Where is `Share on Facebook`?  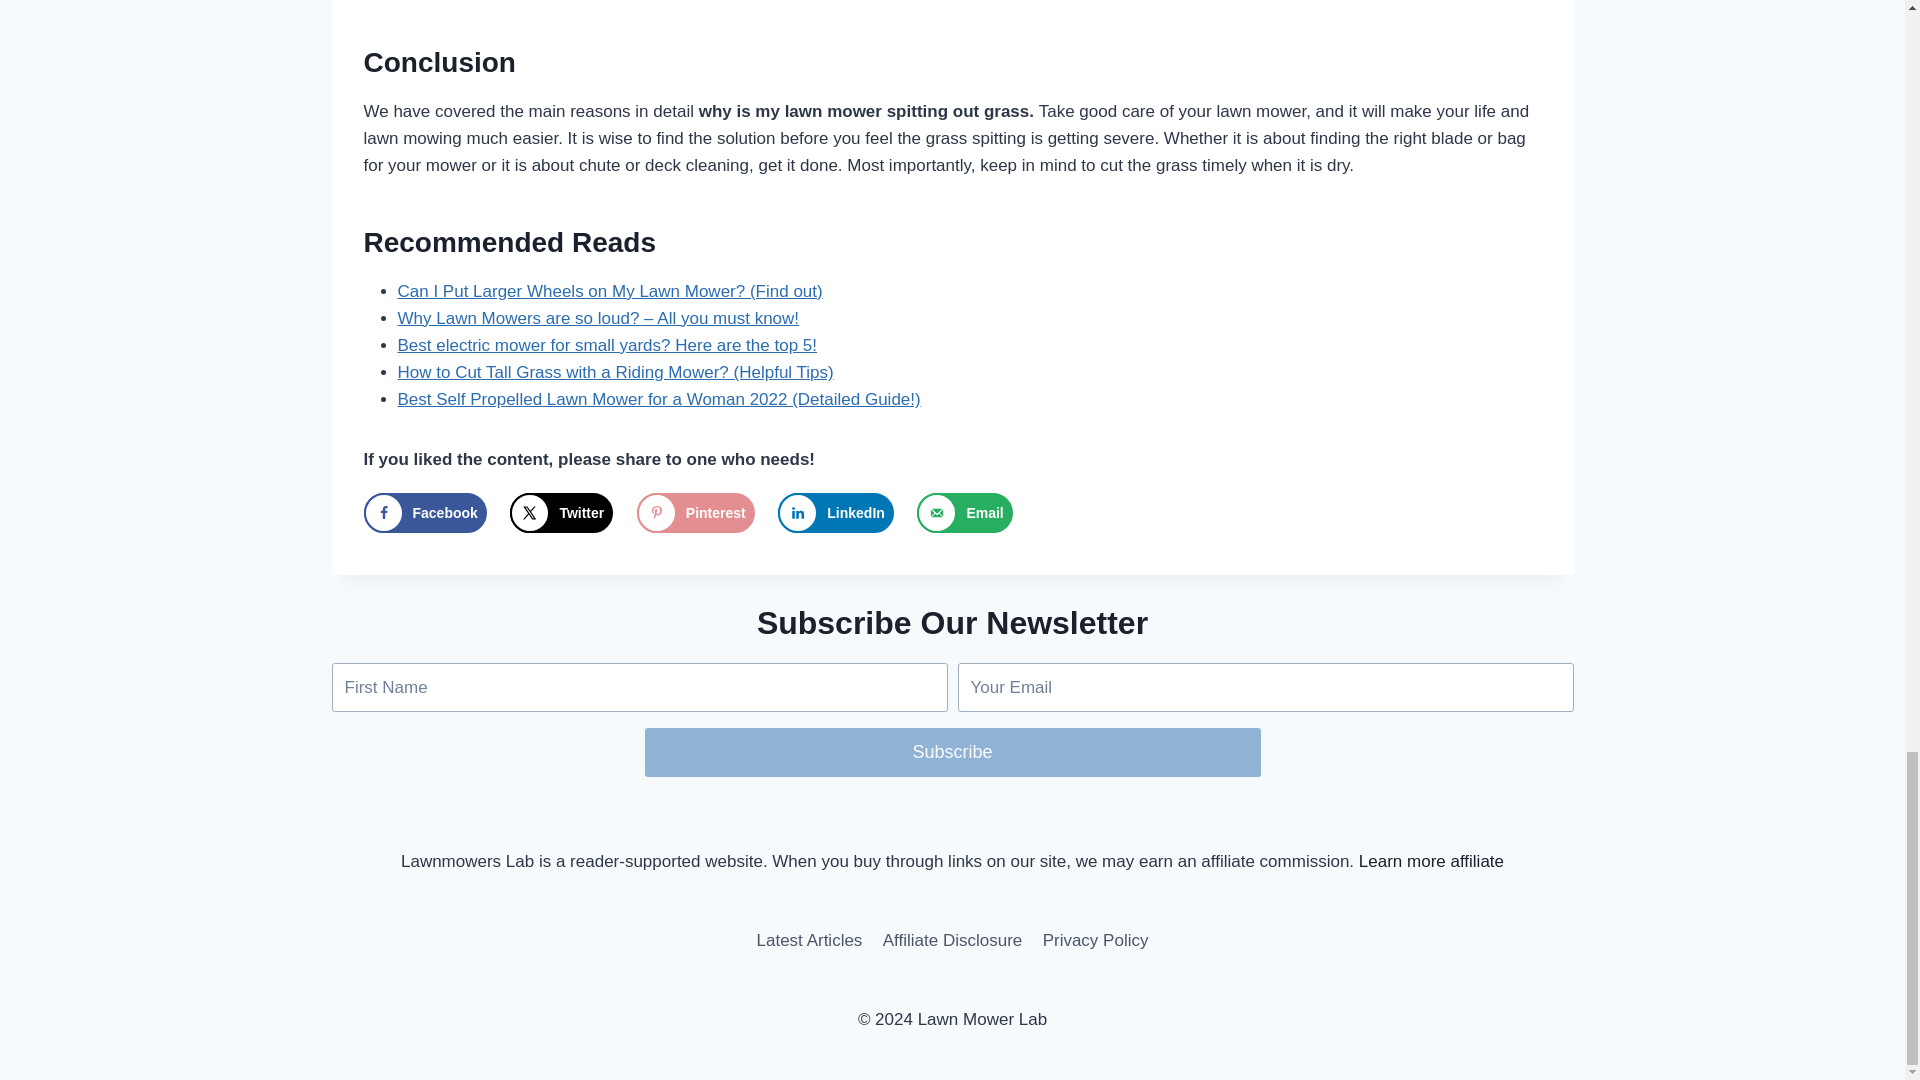
Share on Facebook is located at coordinates (426, 512).